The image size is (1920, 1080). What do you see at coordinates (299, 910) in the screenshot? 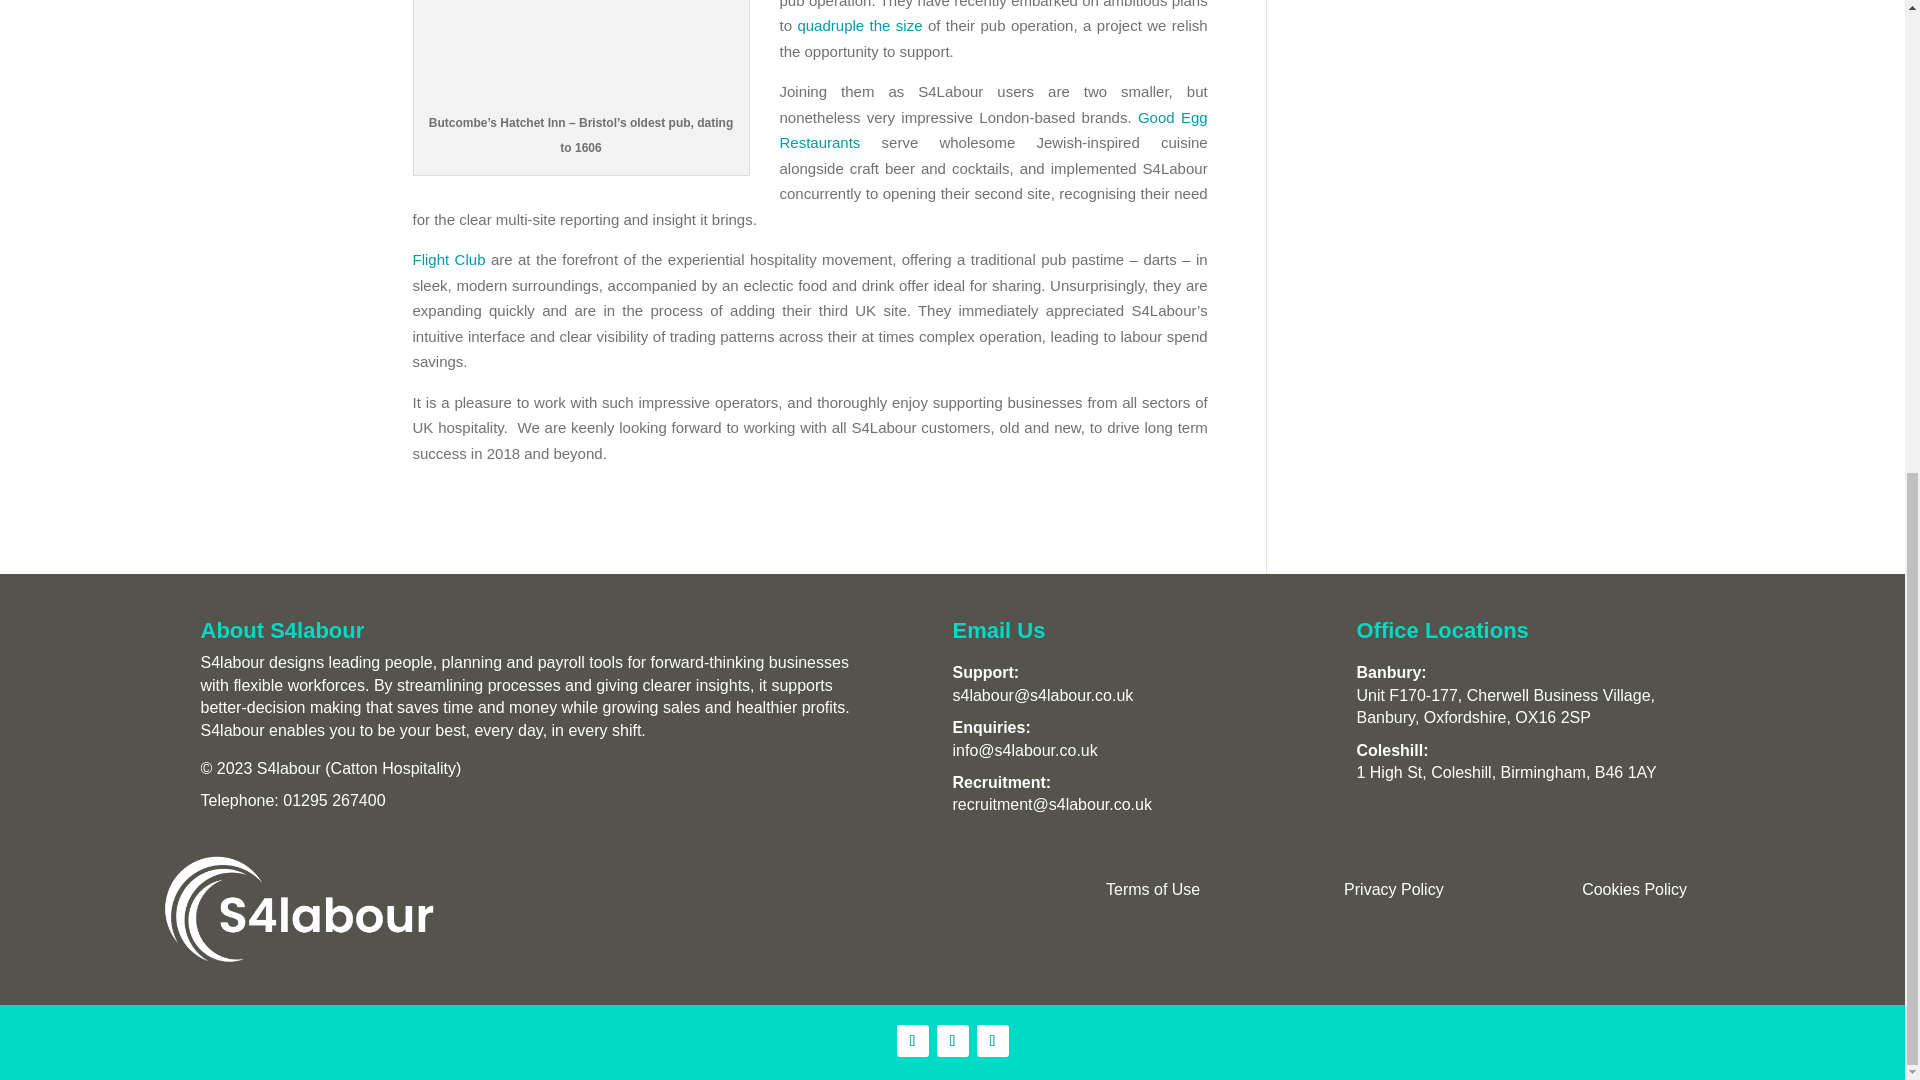
I see `S4labour - Core Logo FULL WHITE` at bounding box center [299, 910].